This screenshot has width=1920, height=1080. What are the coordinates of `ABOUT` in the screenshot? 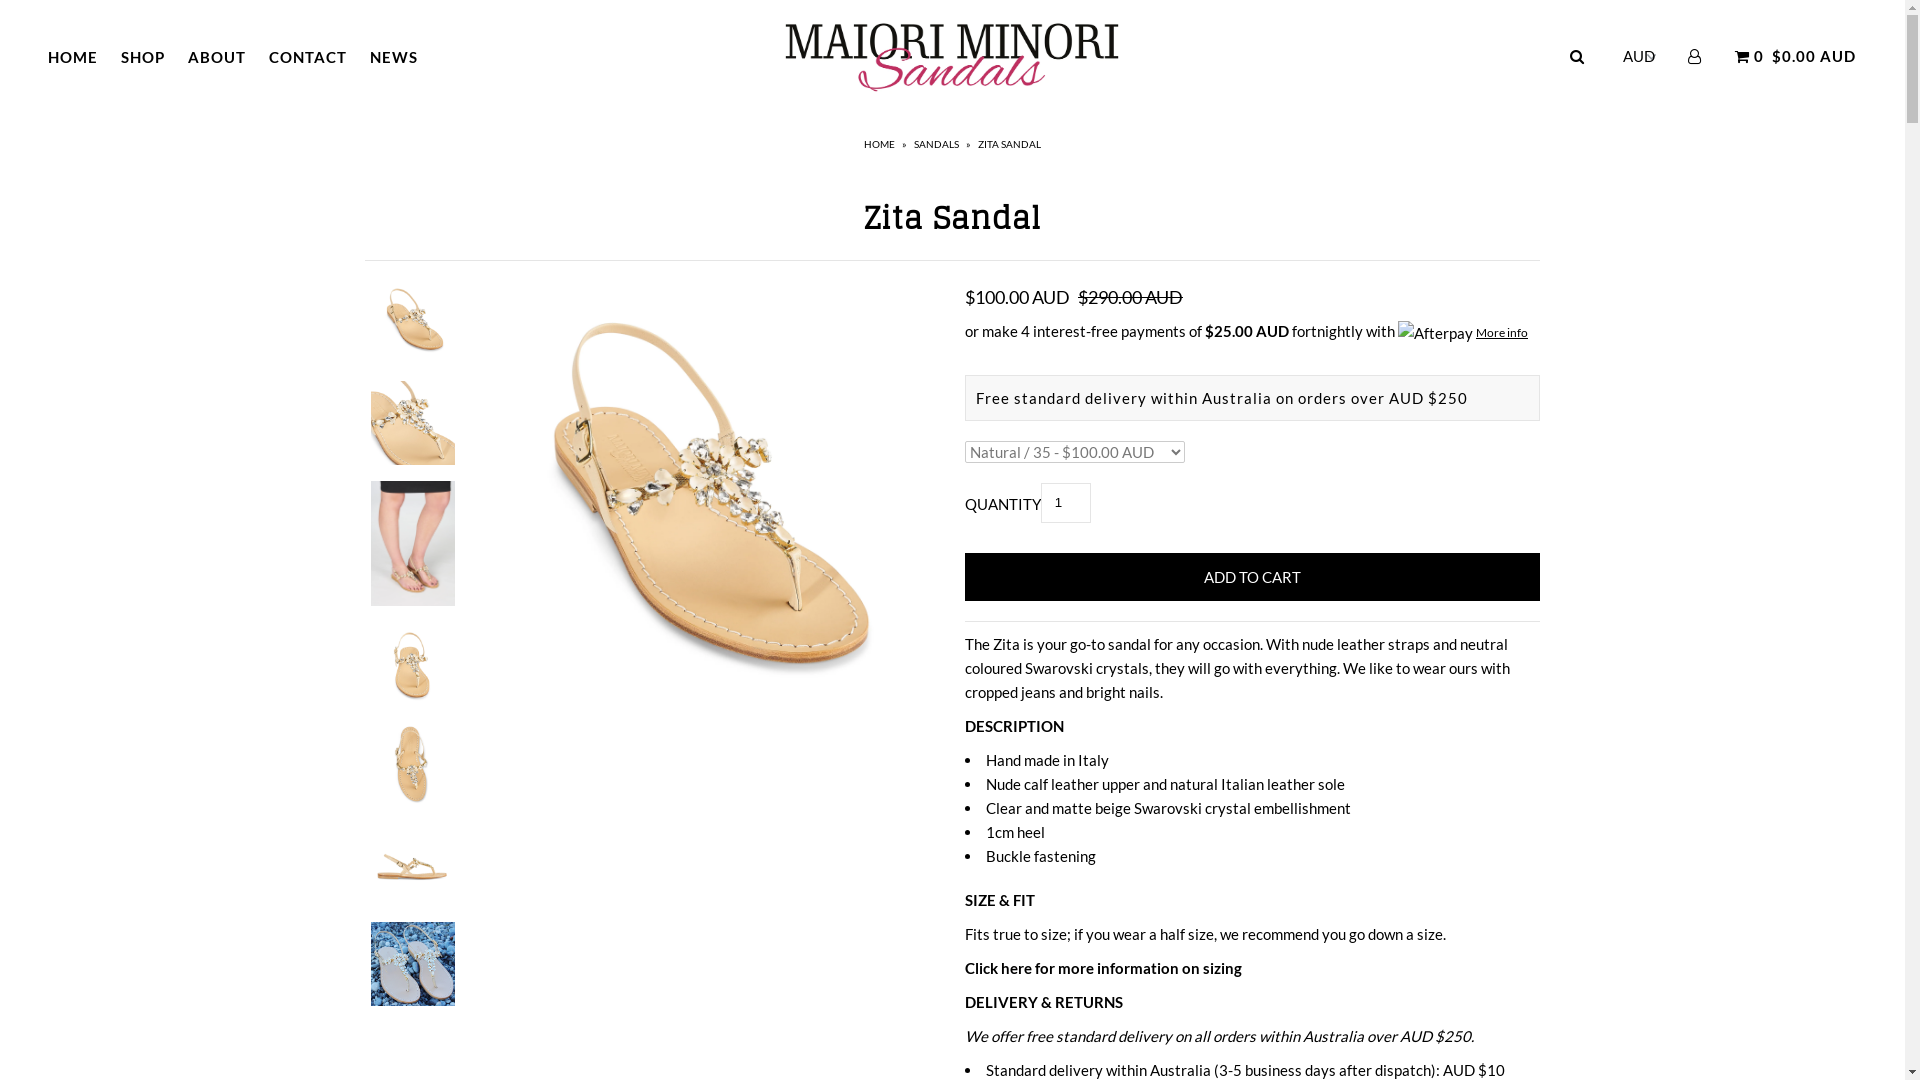 It's located at (217, 57).